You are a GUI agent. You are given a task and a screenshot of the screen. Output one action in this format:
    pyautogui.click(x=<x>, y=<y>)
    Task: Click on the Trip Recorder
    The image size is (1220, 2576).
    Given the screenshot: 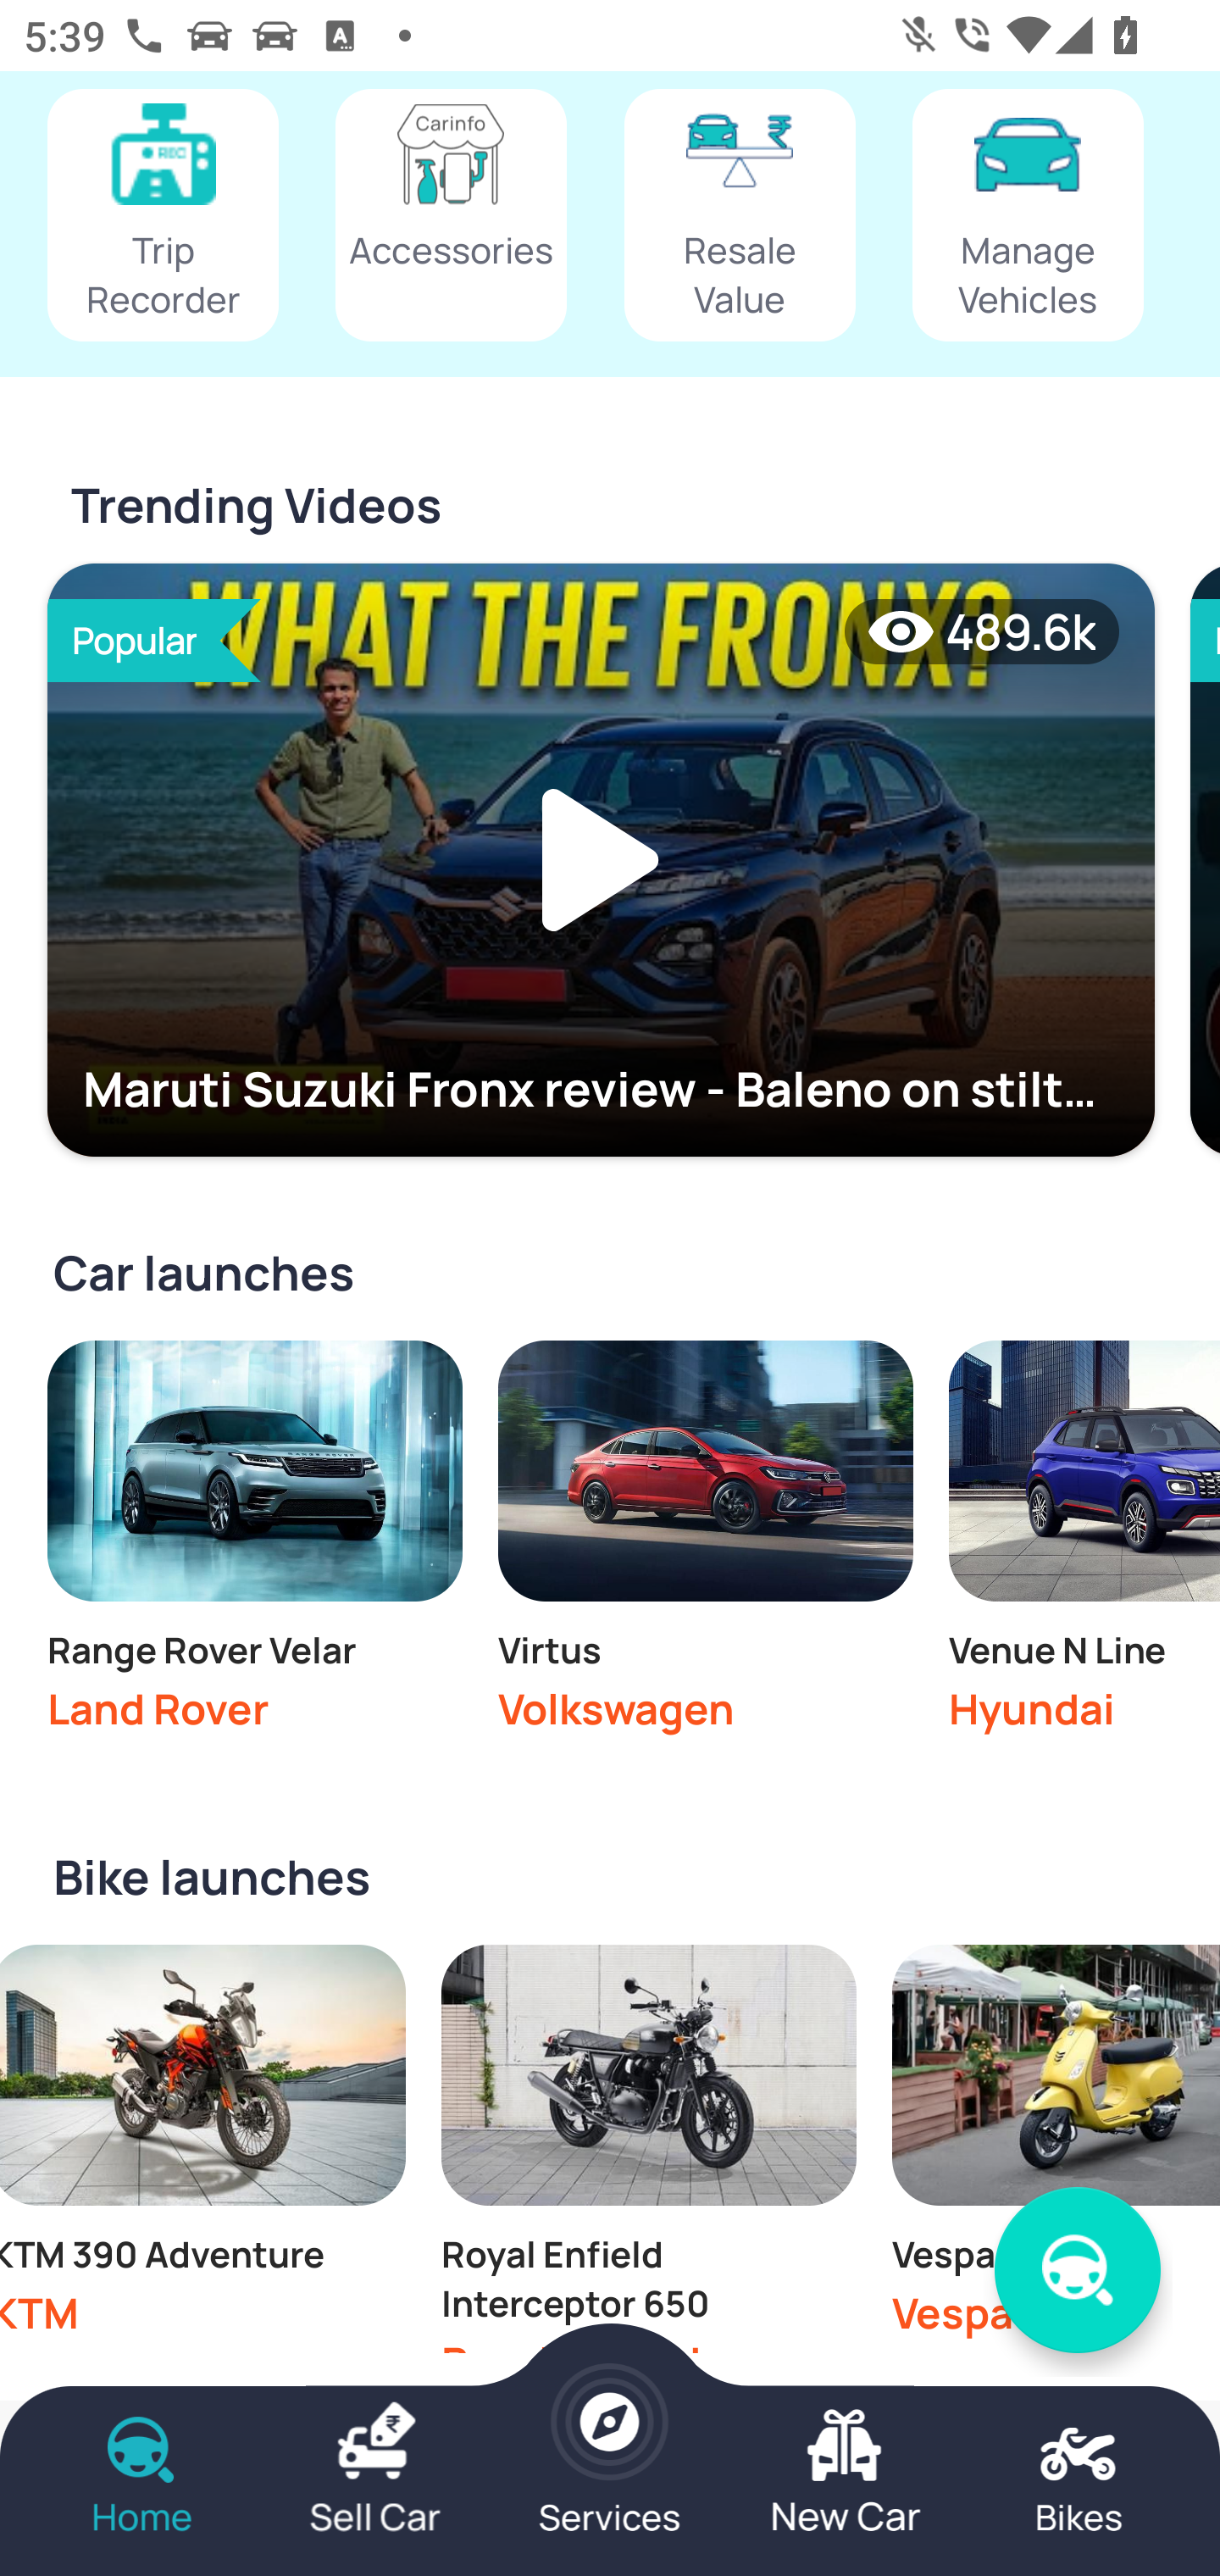 What is the action you would take?
    pyautogui.click(x=163, y=216)
    